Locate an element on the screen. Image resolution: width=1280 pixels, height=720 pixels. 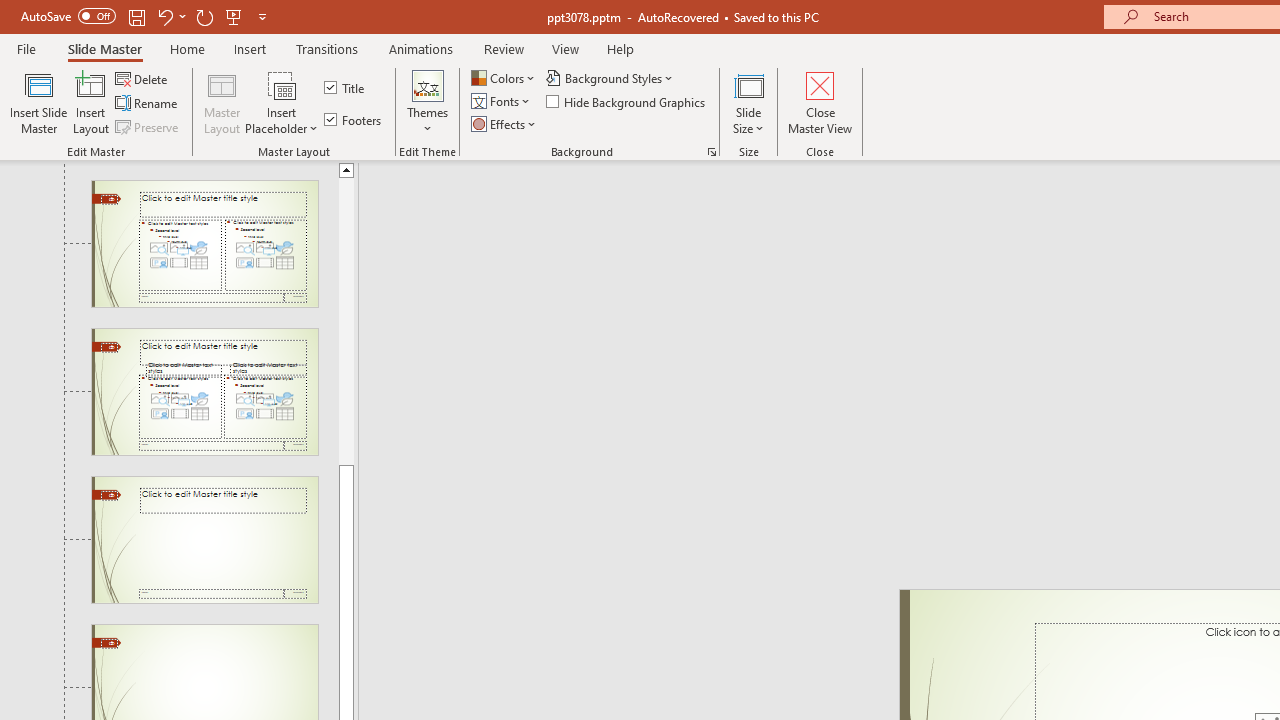
Master Layout... is located at coordinates (222, 102).